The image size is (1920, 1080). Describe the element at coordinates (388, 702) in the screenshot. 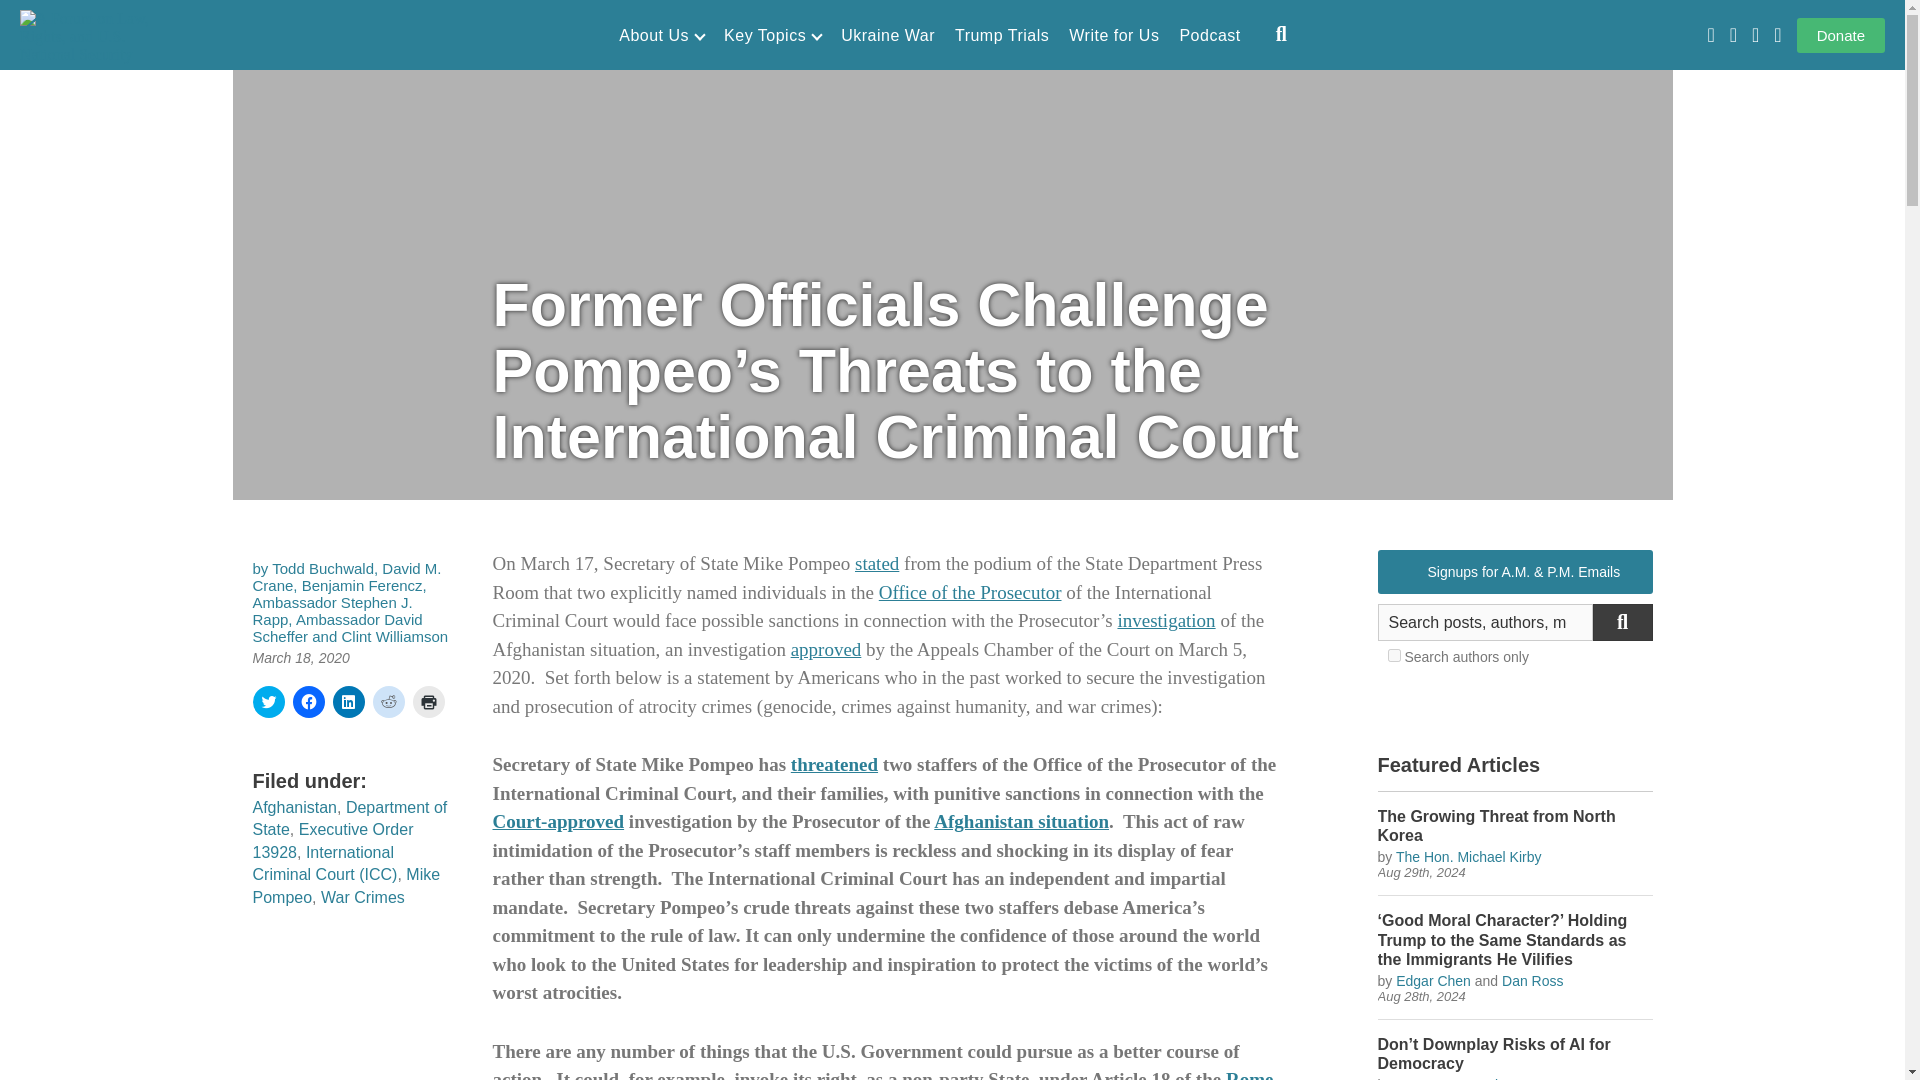

I see `Click to share on Reddit` at that location.